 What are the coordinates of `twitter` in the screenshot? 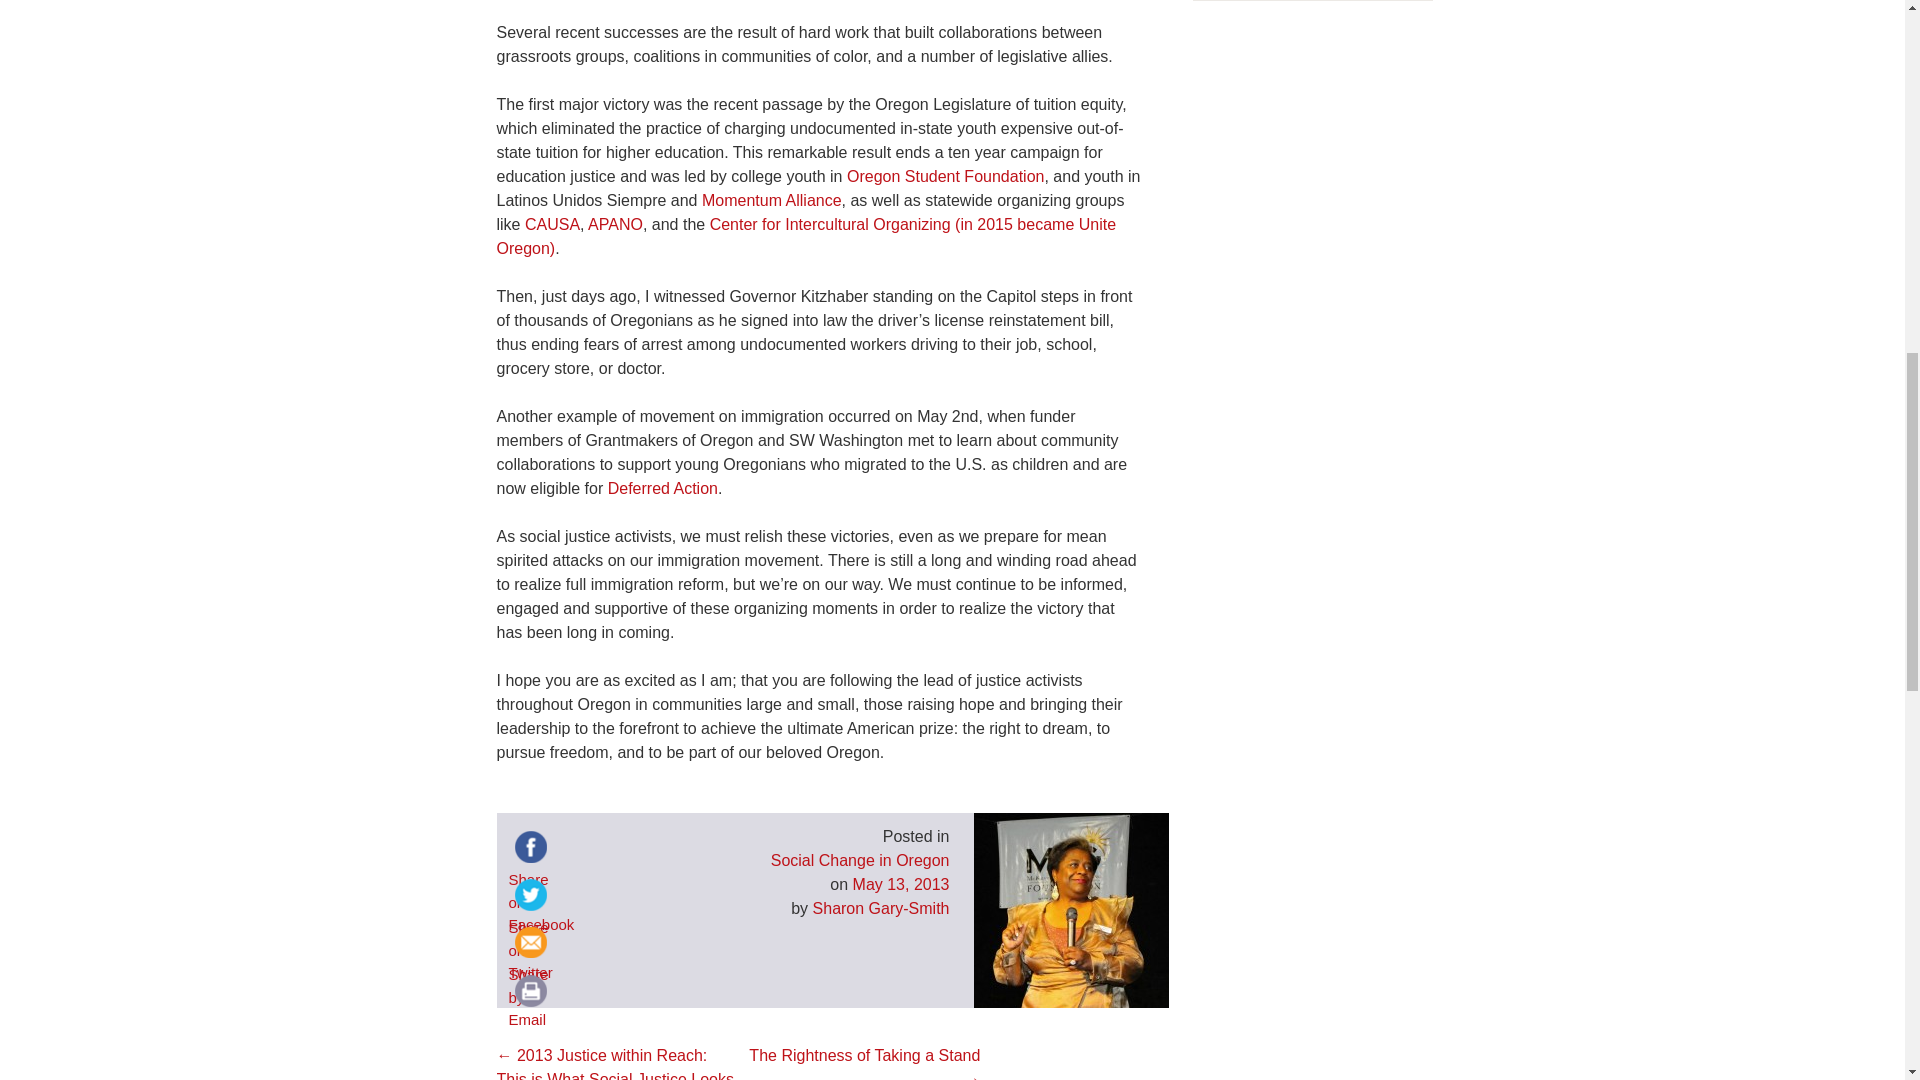 It's located at (530, 894).